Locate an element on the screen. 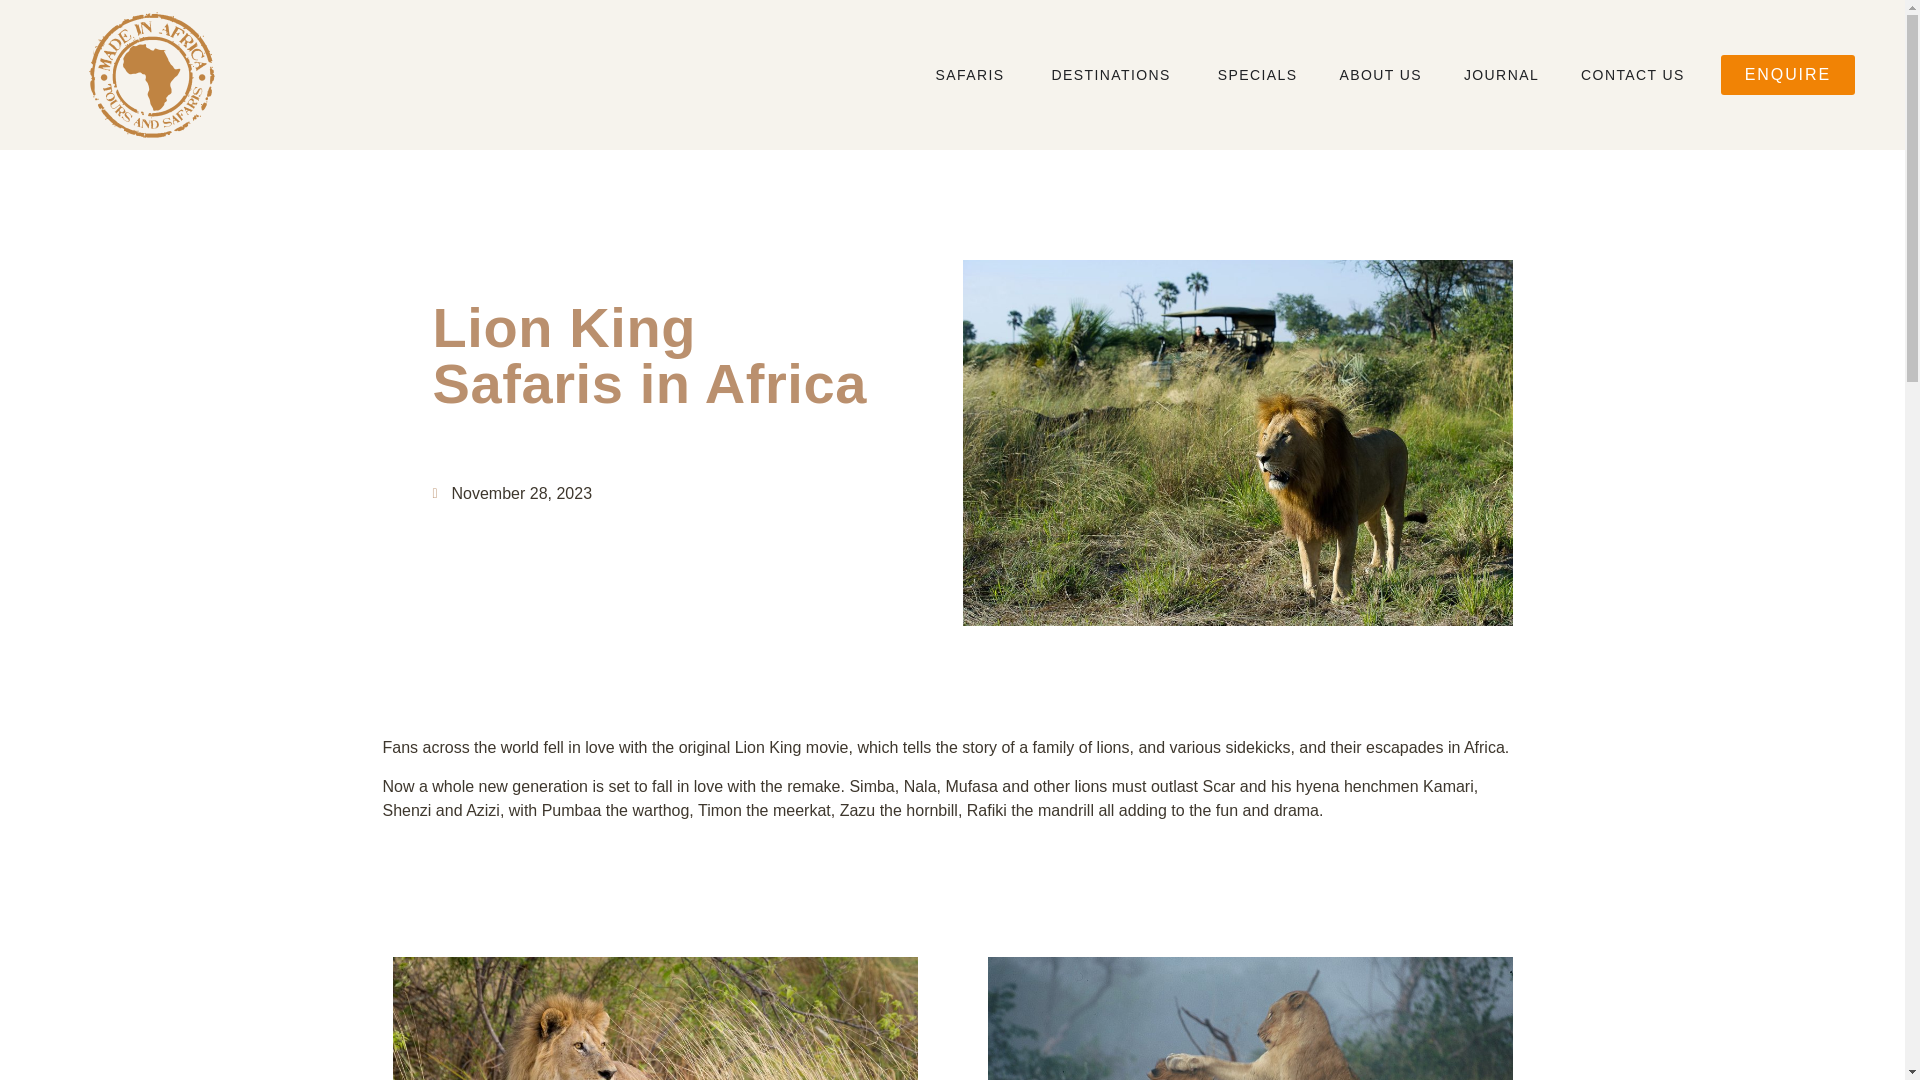 Image resolution: width=1920 pixels, height=1080 pixels. SAFARIS is located at coordinates (970, 74).